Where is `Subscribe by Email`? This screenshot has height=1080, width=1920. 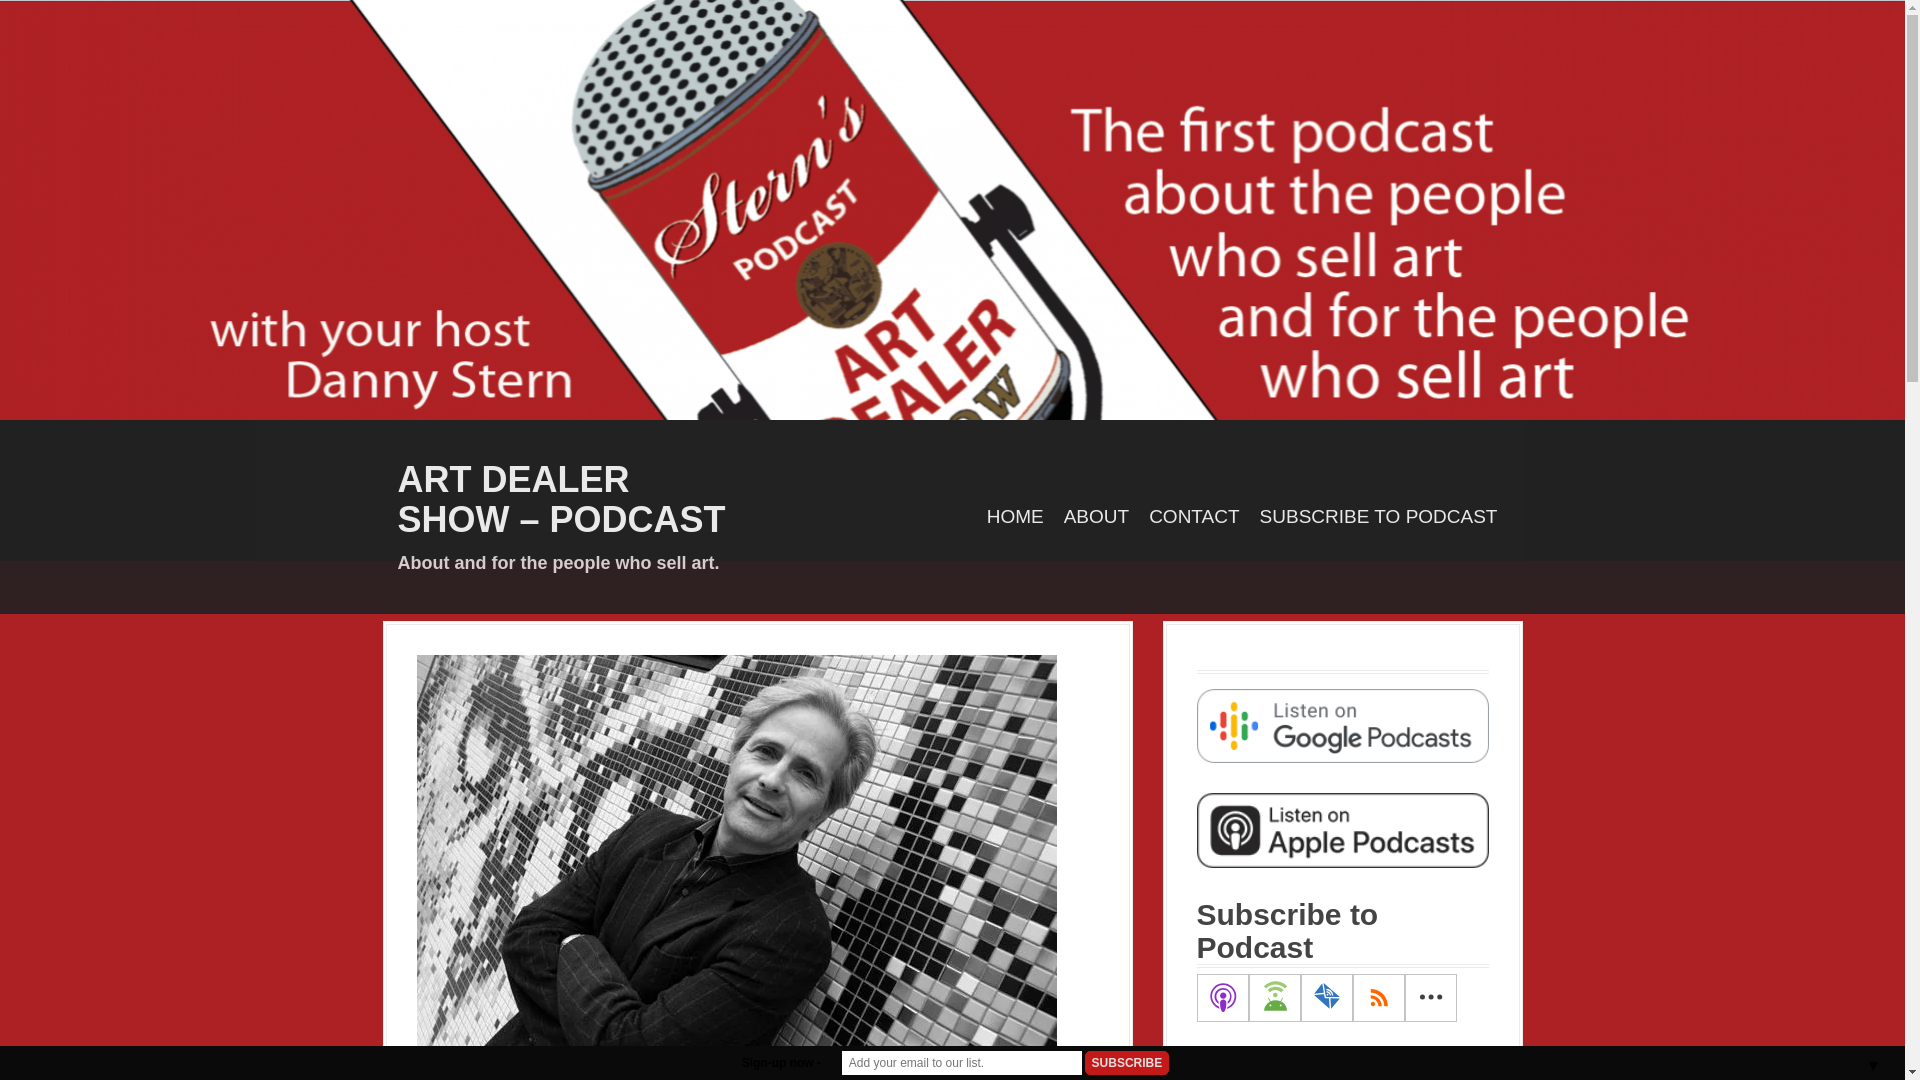 Subscribe by Email is located at coordinates (1325, 998).